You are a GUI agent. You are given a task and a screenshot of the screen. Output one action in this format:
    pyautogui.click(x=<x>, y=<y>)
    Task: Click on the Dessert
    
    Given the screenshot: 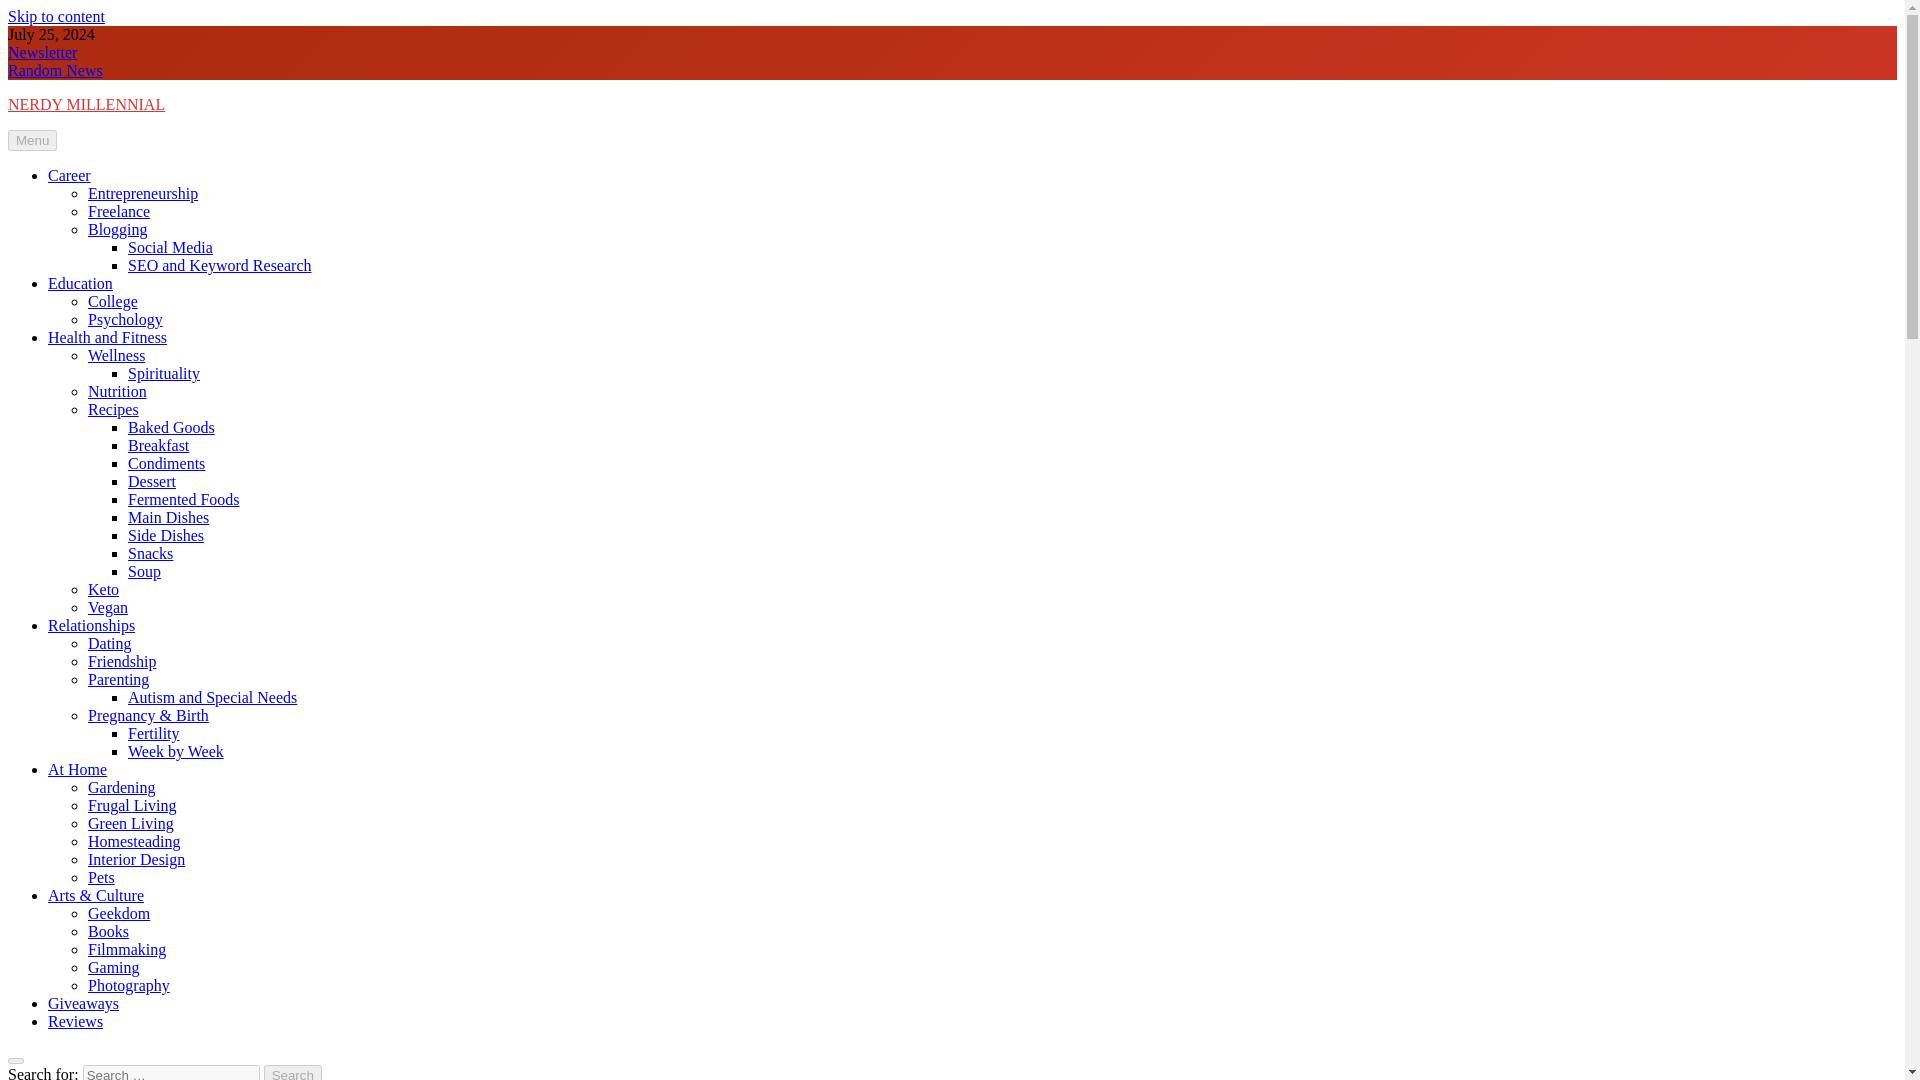 What is the action you would take?
    pyautogui.click(x=152, y=482)
    